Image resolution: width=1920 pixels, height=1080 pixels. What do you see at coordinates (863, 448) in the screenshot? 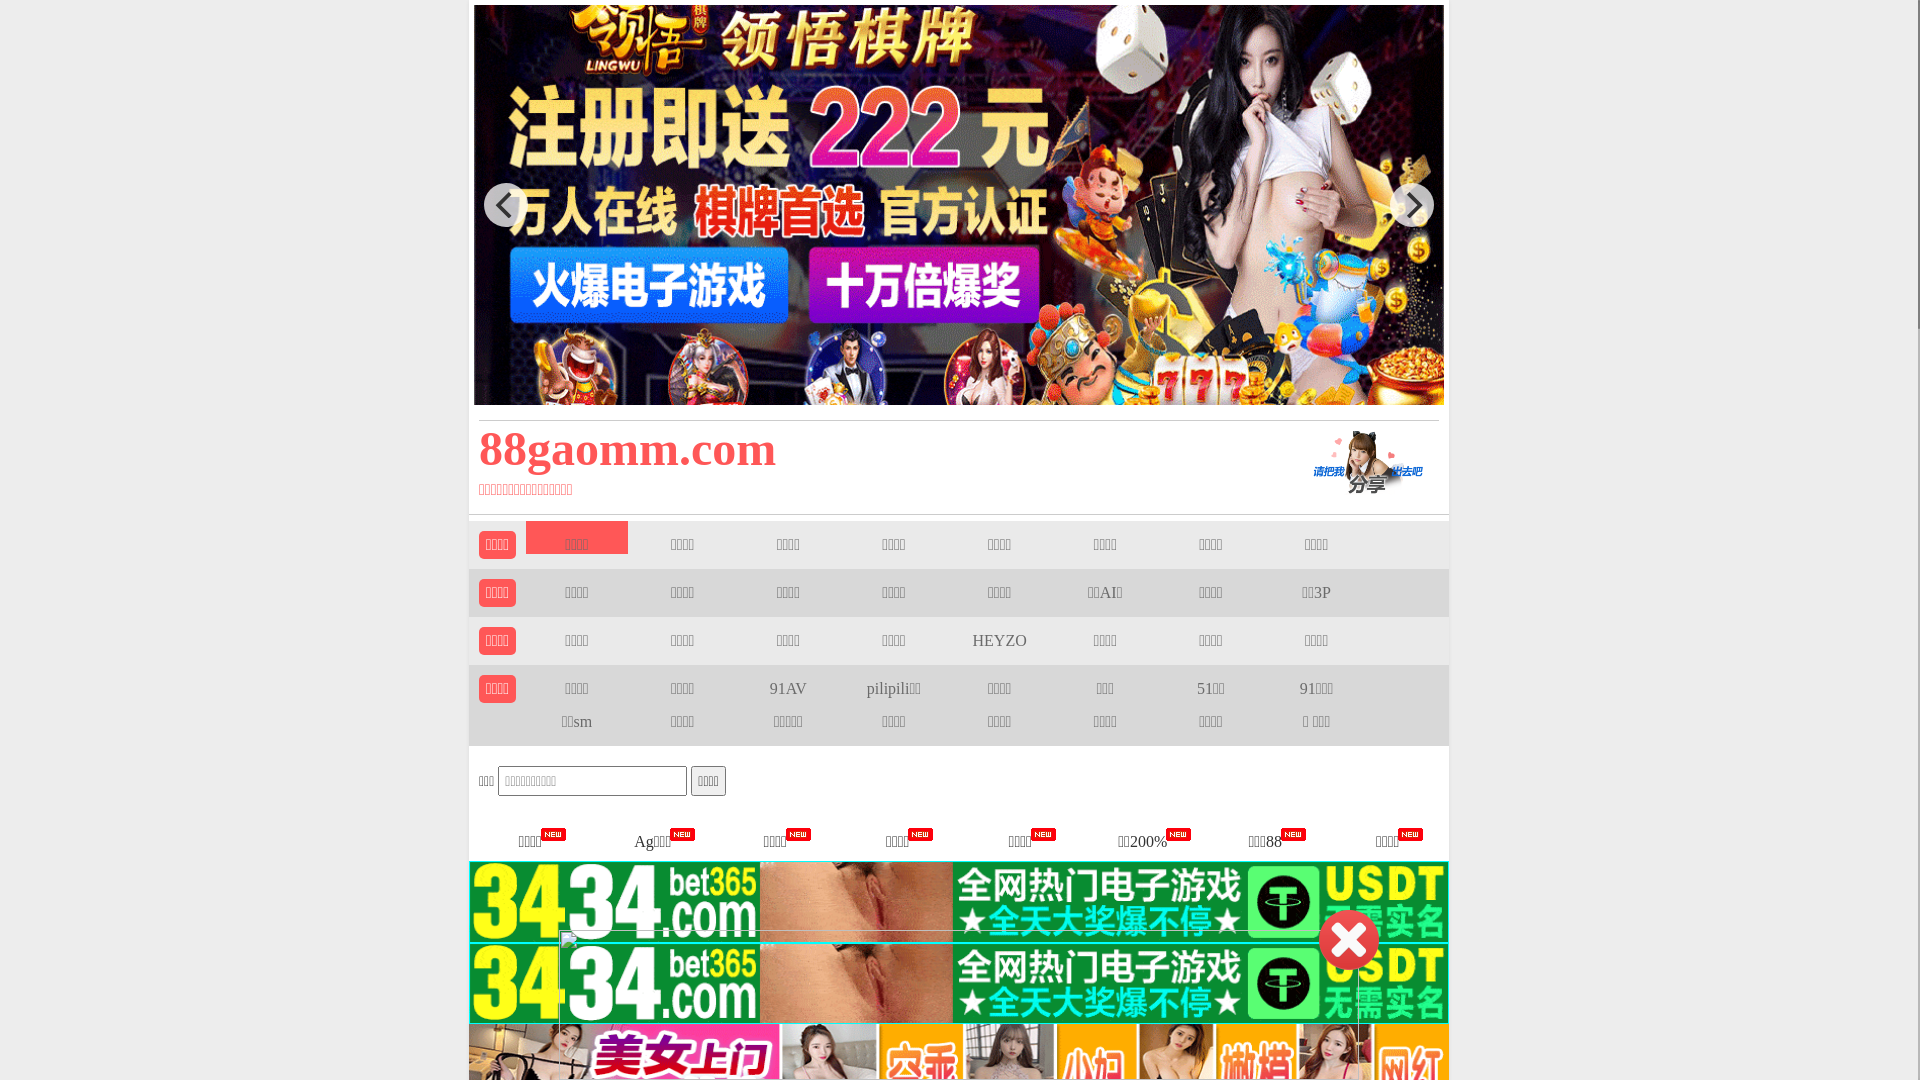
I see `88gaomm.com` at bounding box center [863, 448].